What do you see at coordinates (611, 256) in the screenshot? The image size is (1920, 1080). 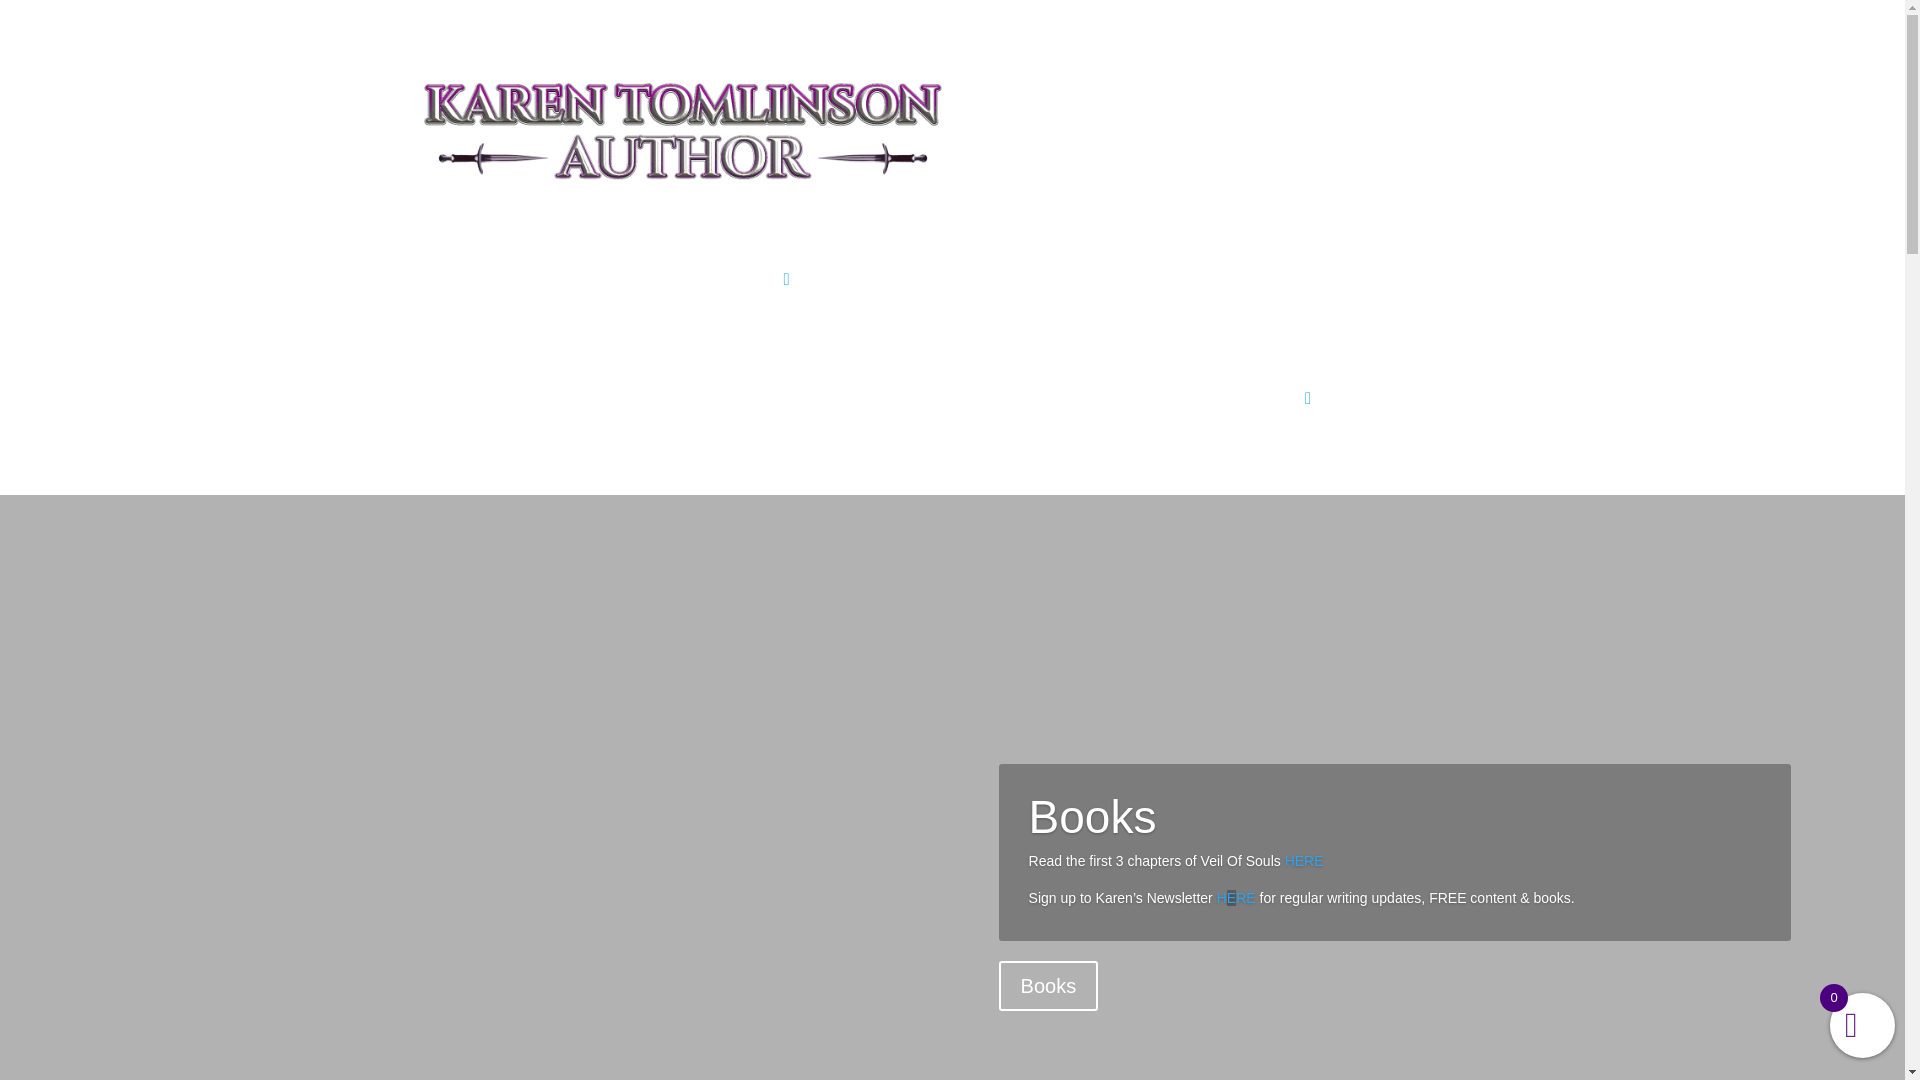 I see `Follow on Pinterest` at bounding box center [611, 256].